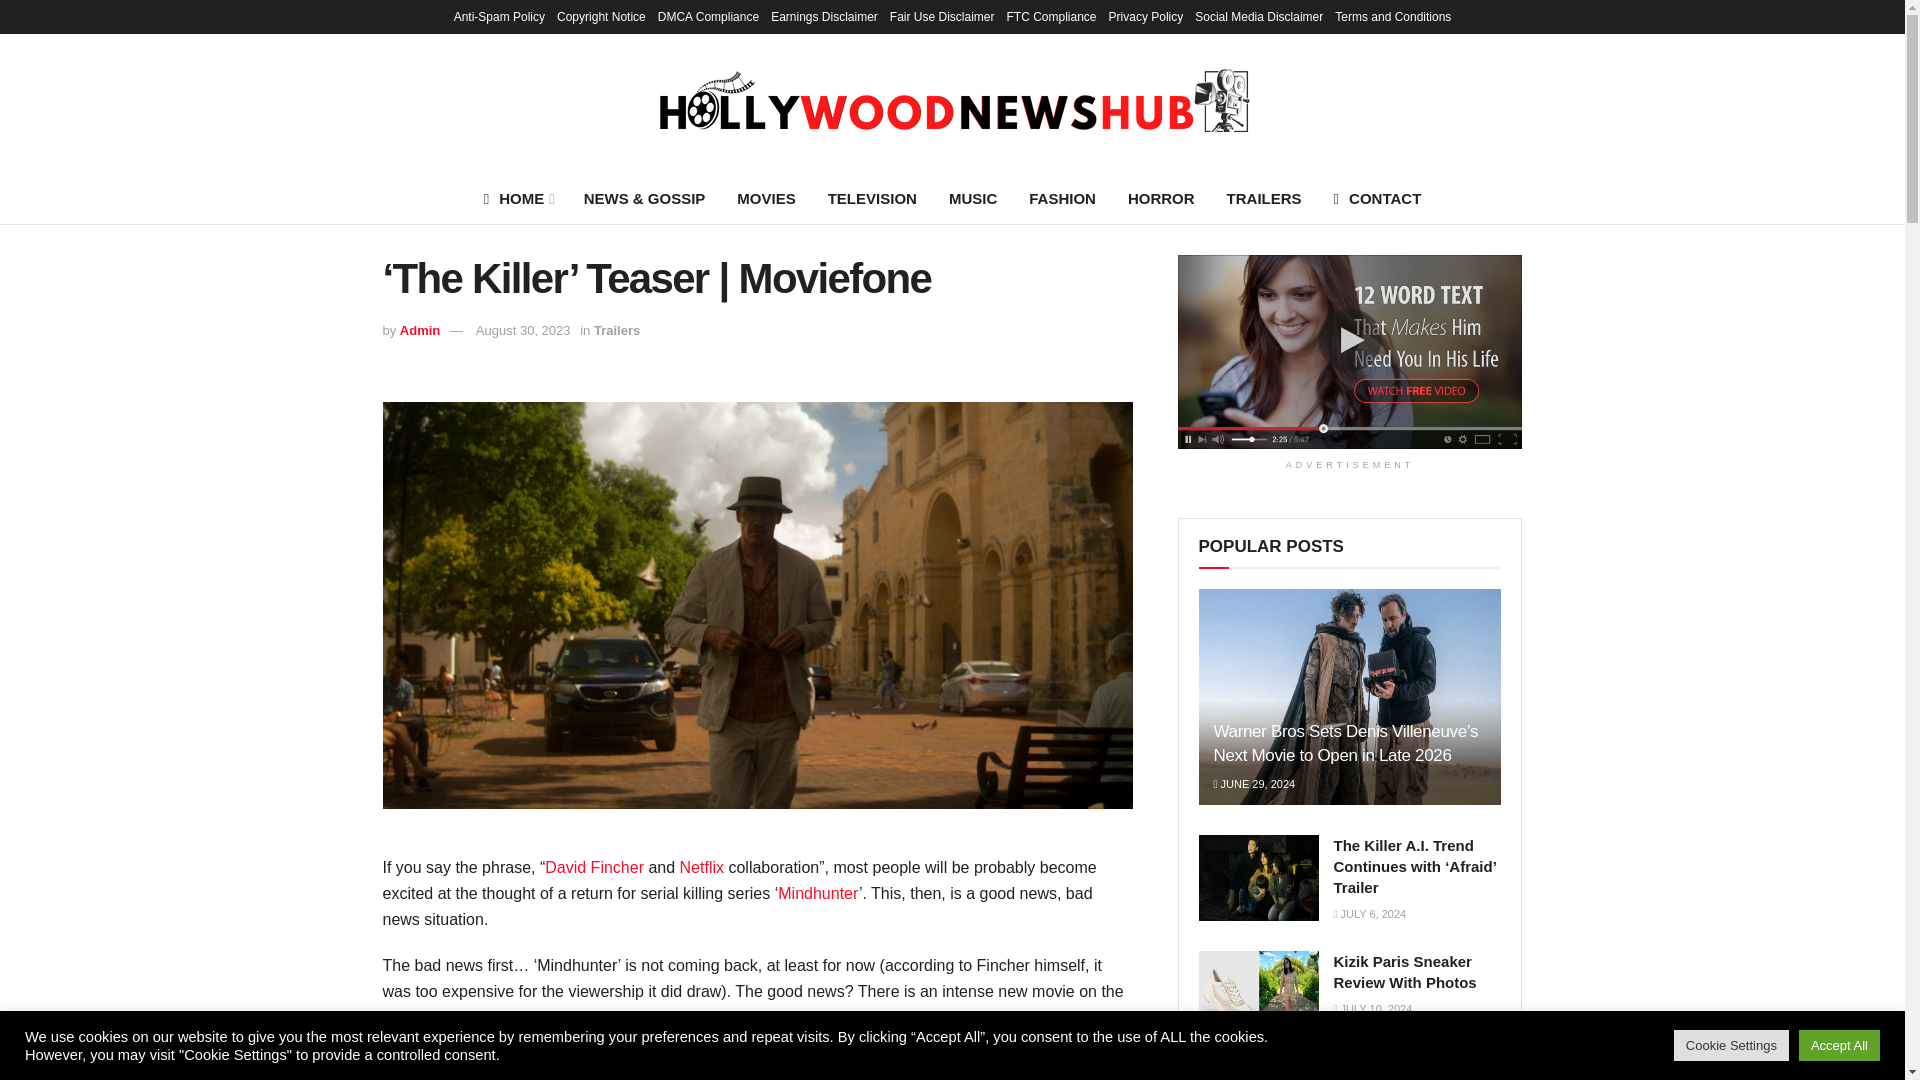 The image size is (1920, 1080). What do you see at coordinates (1264, 198) in the screenshot?
I see `TRAILERS` at bounding box center [1264, 198].